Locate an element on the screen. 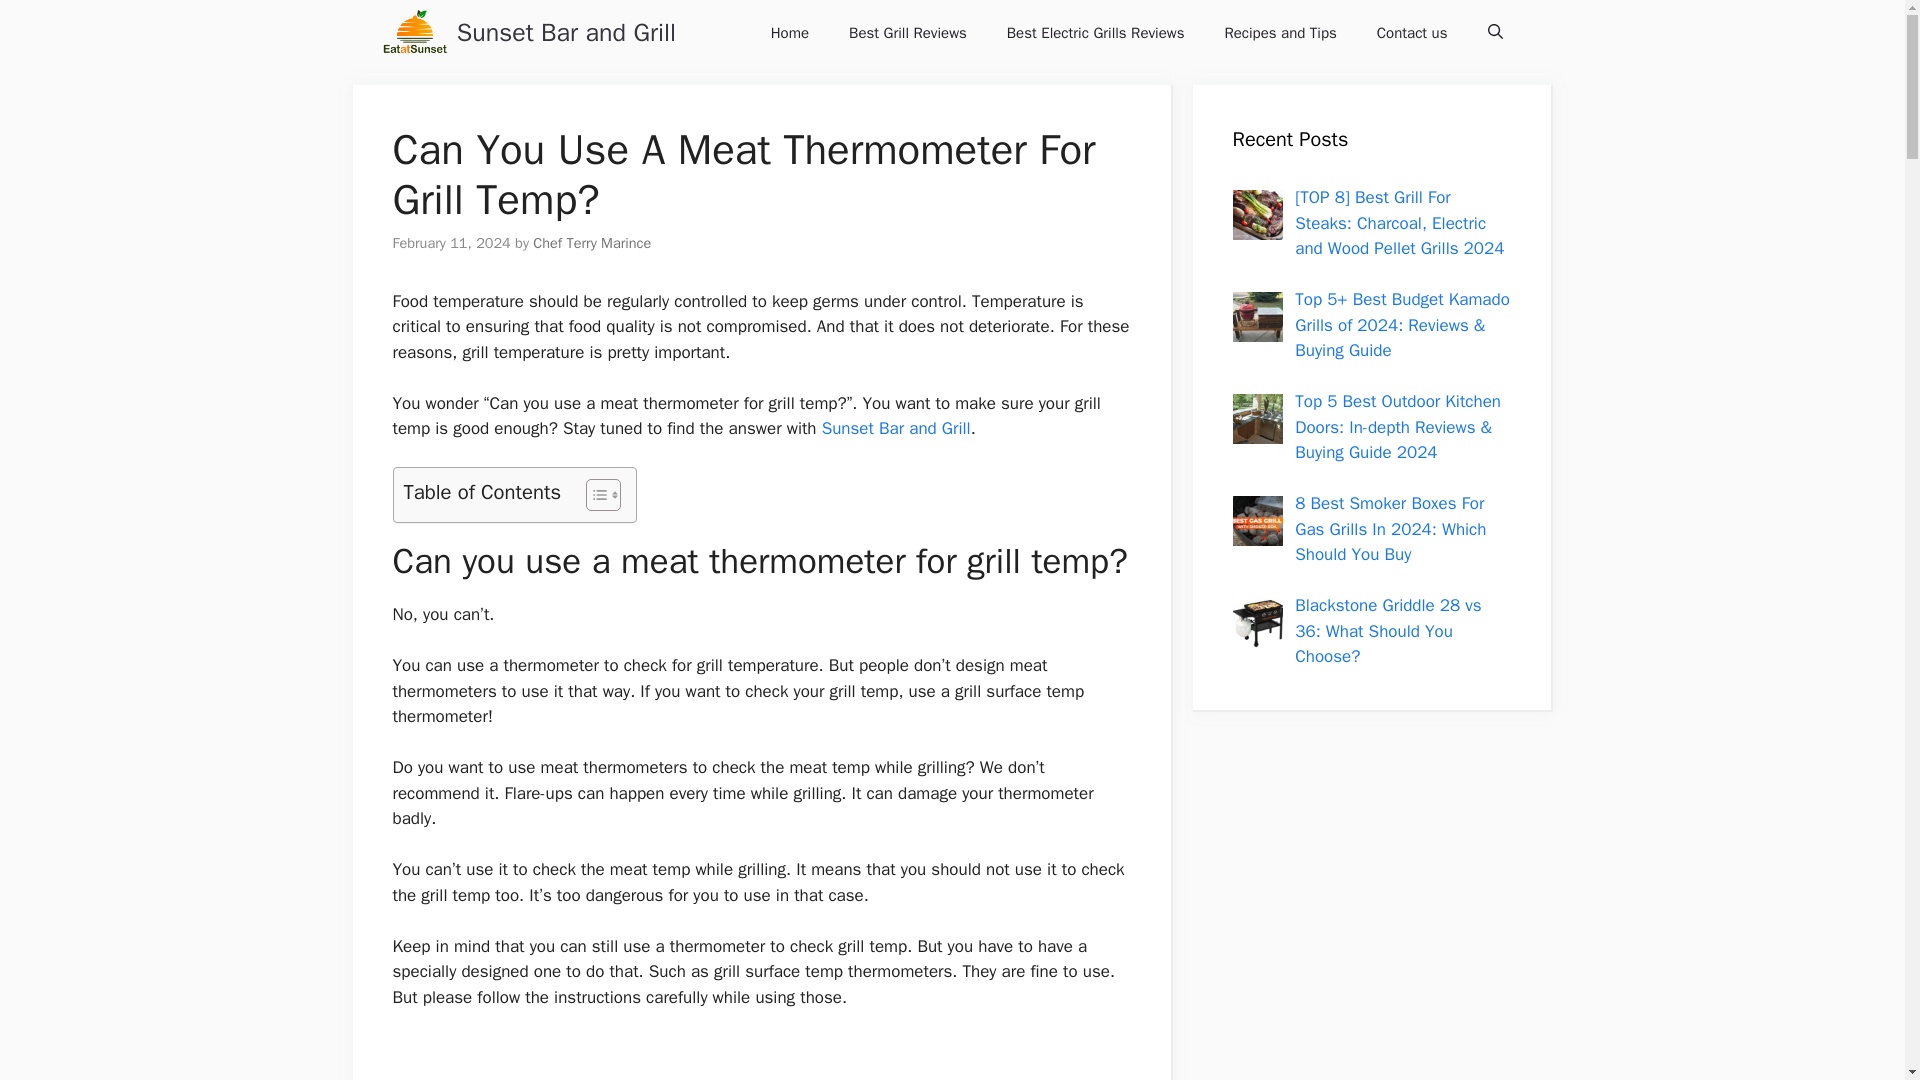 The width and height of the screenshot is (1920, 1080). Home is located at coordinates (790, 32).